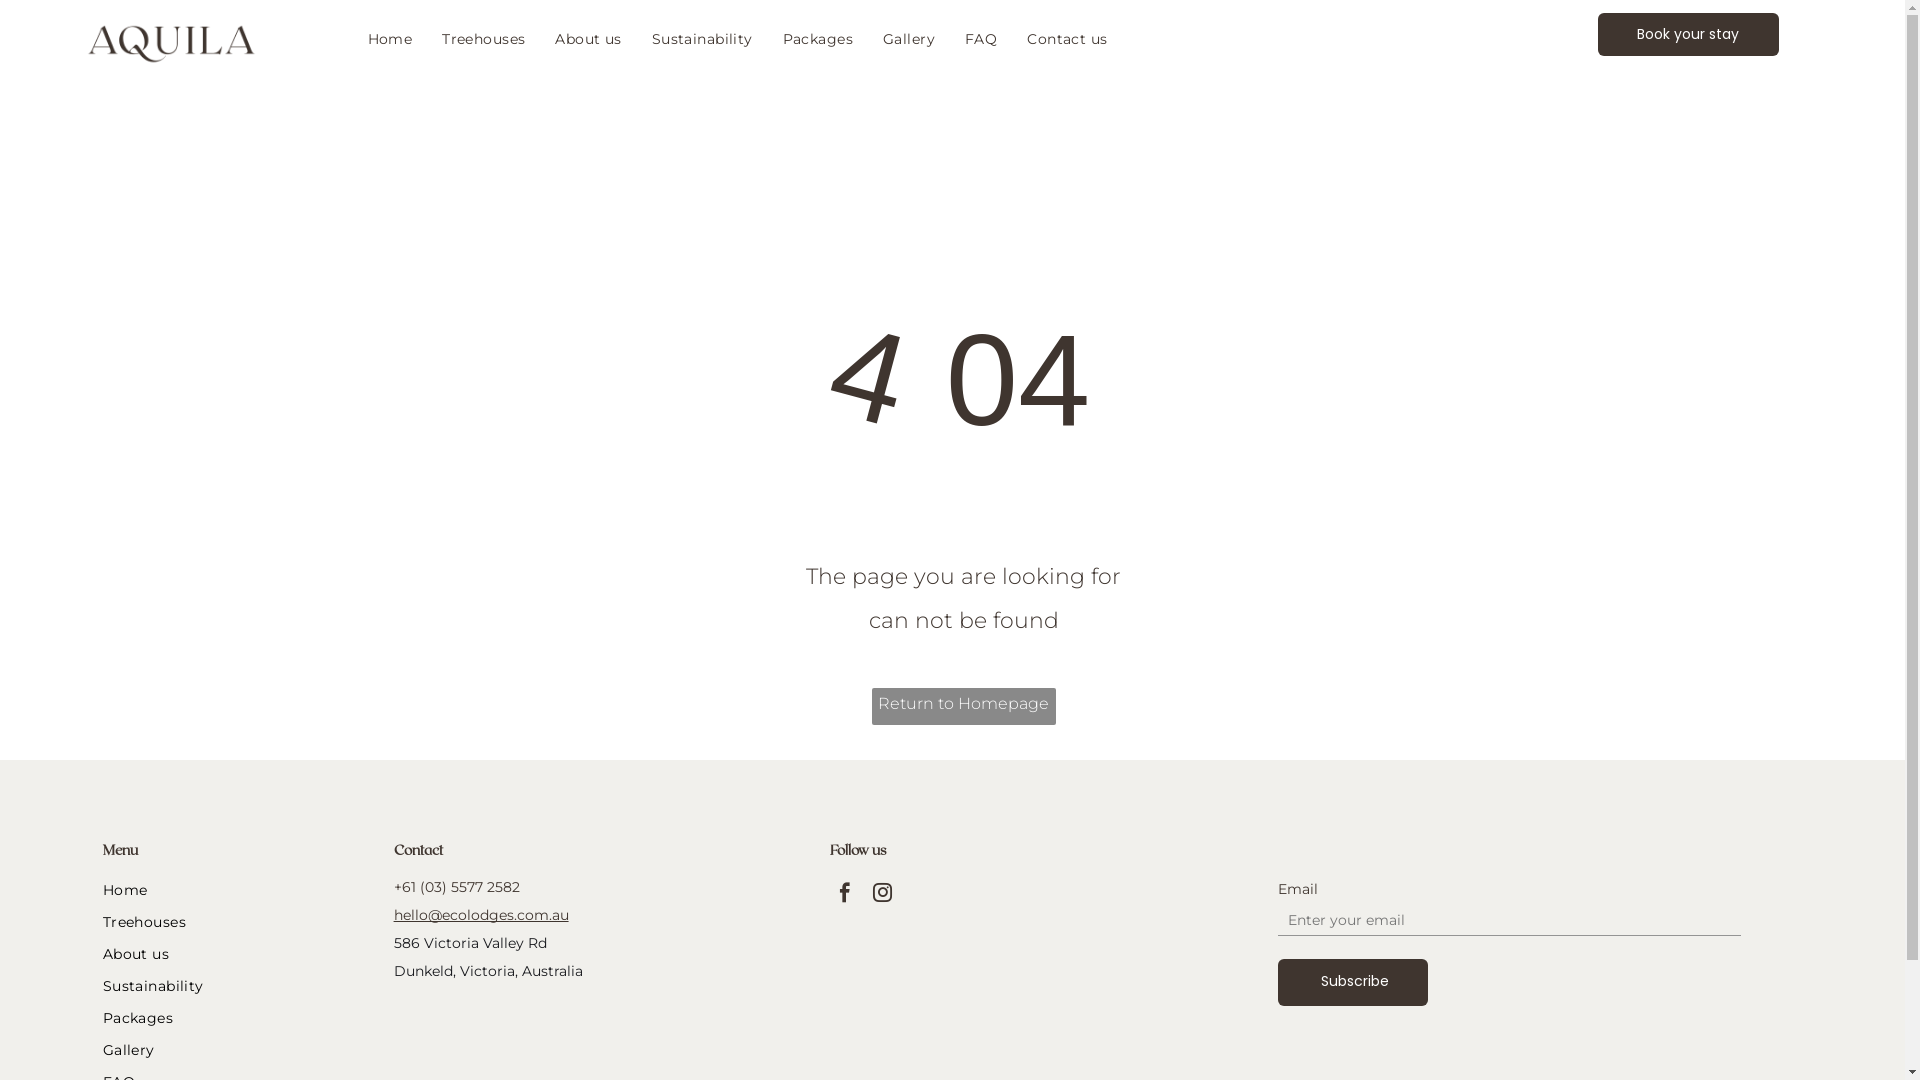  I want to click on Gallery, so click(237, 1050).